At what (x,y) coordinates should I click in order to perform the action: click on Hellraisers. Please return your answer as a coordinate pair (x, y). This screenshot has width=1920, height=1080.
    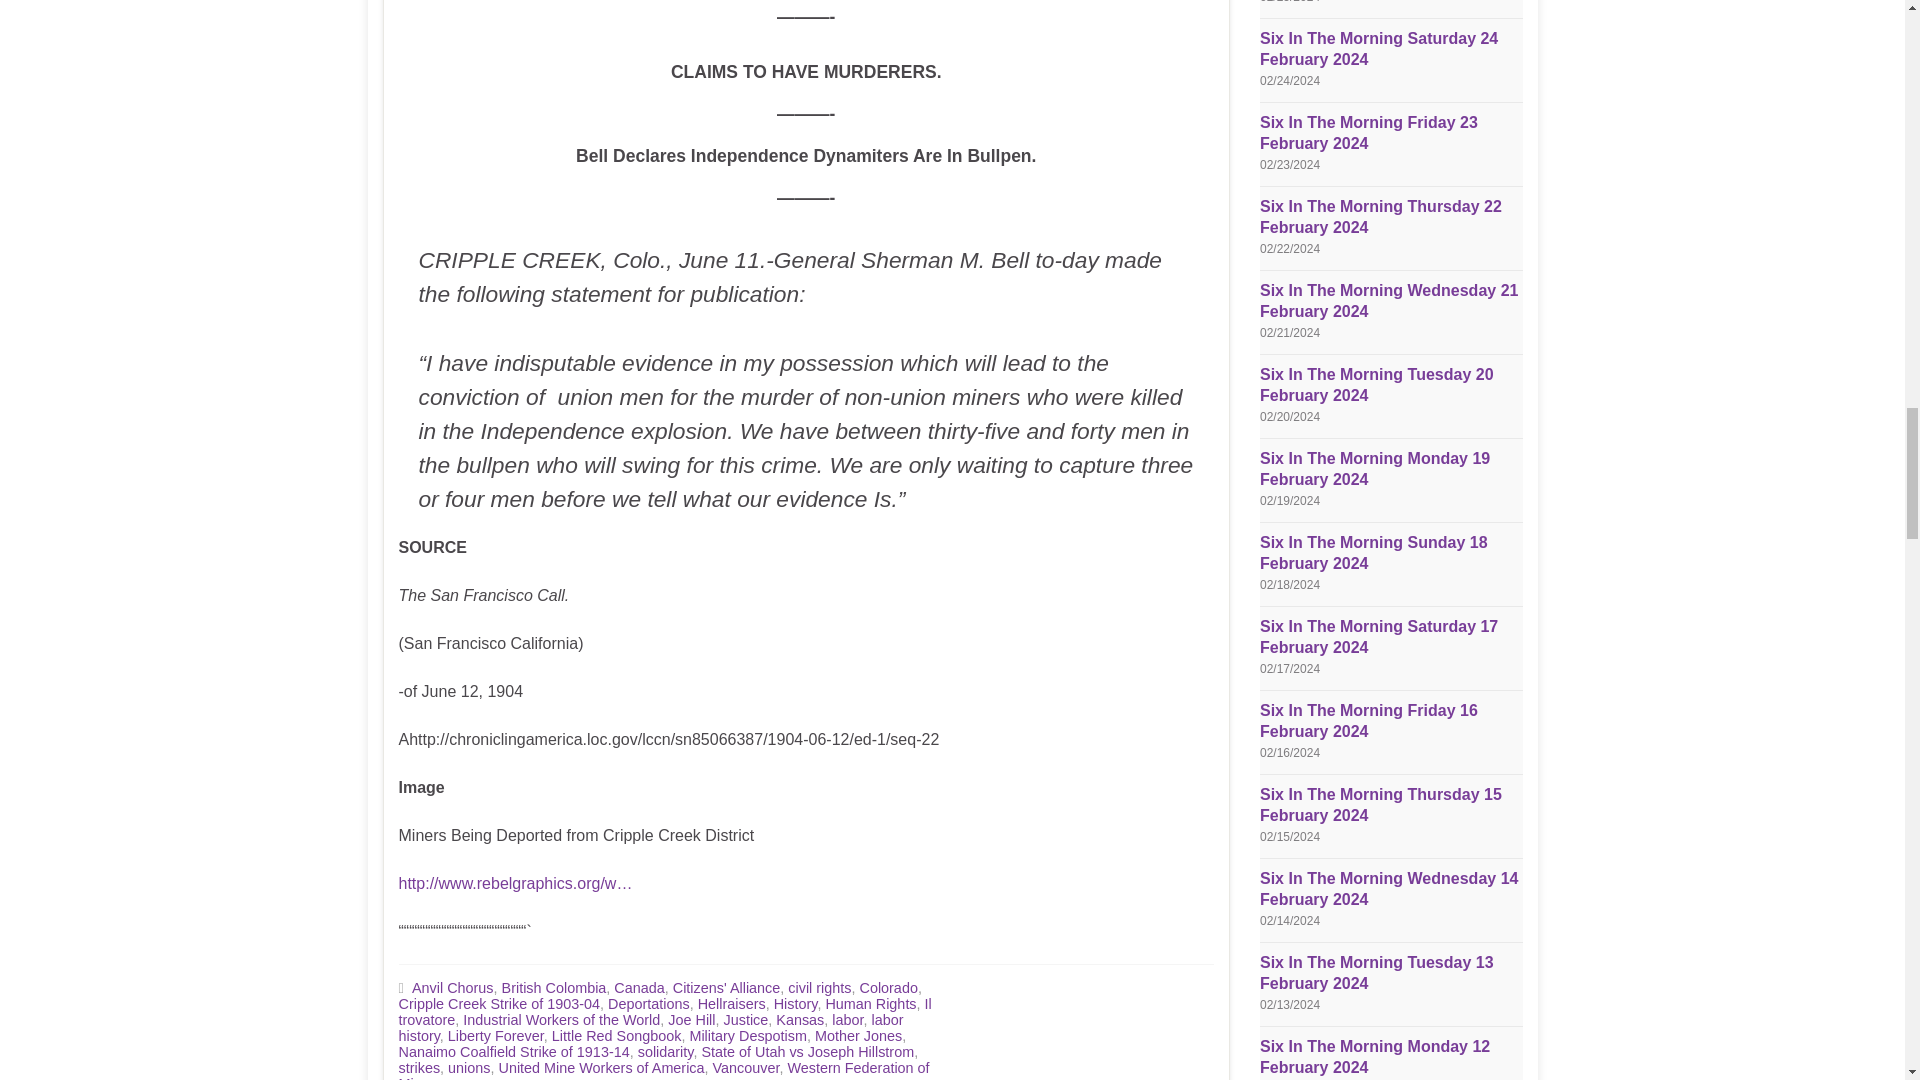
    Looking at the image, I should click on (732, 1003).